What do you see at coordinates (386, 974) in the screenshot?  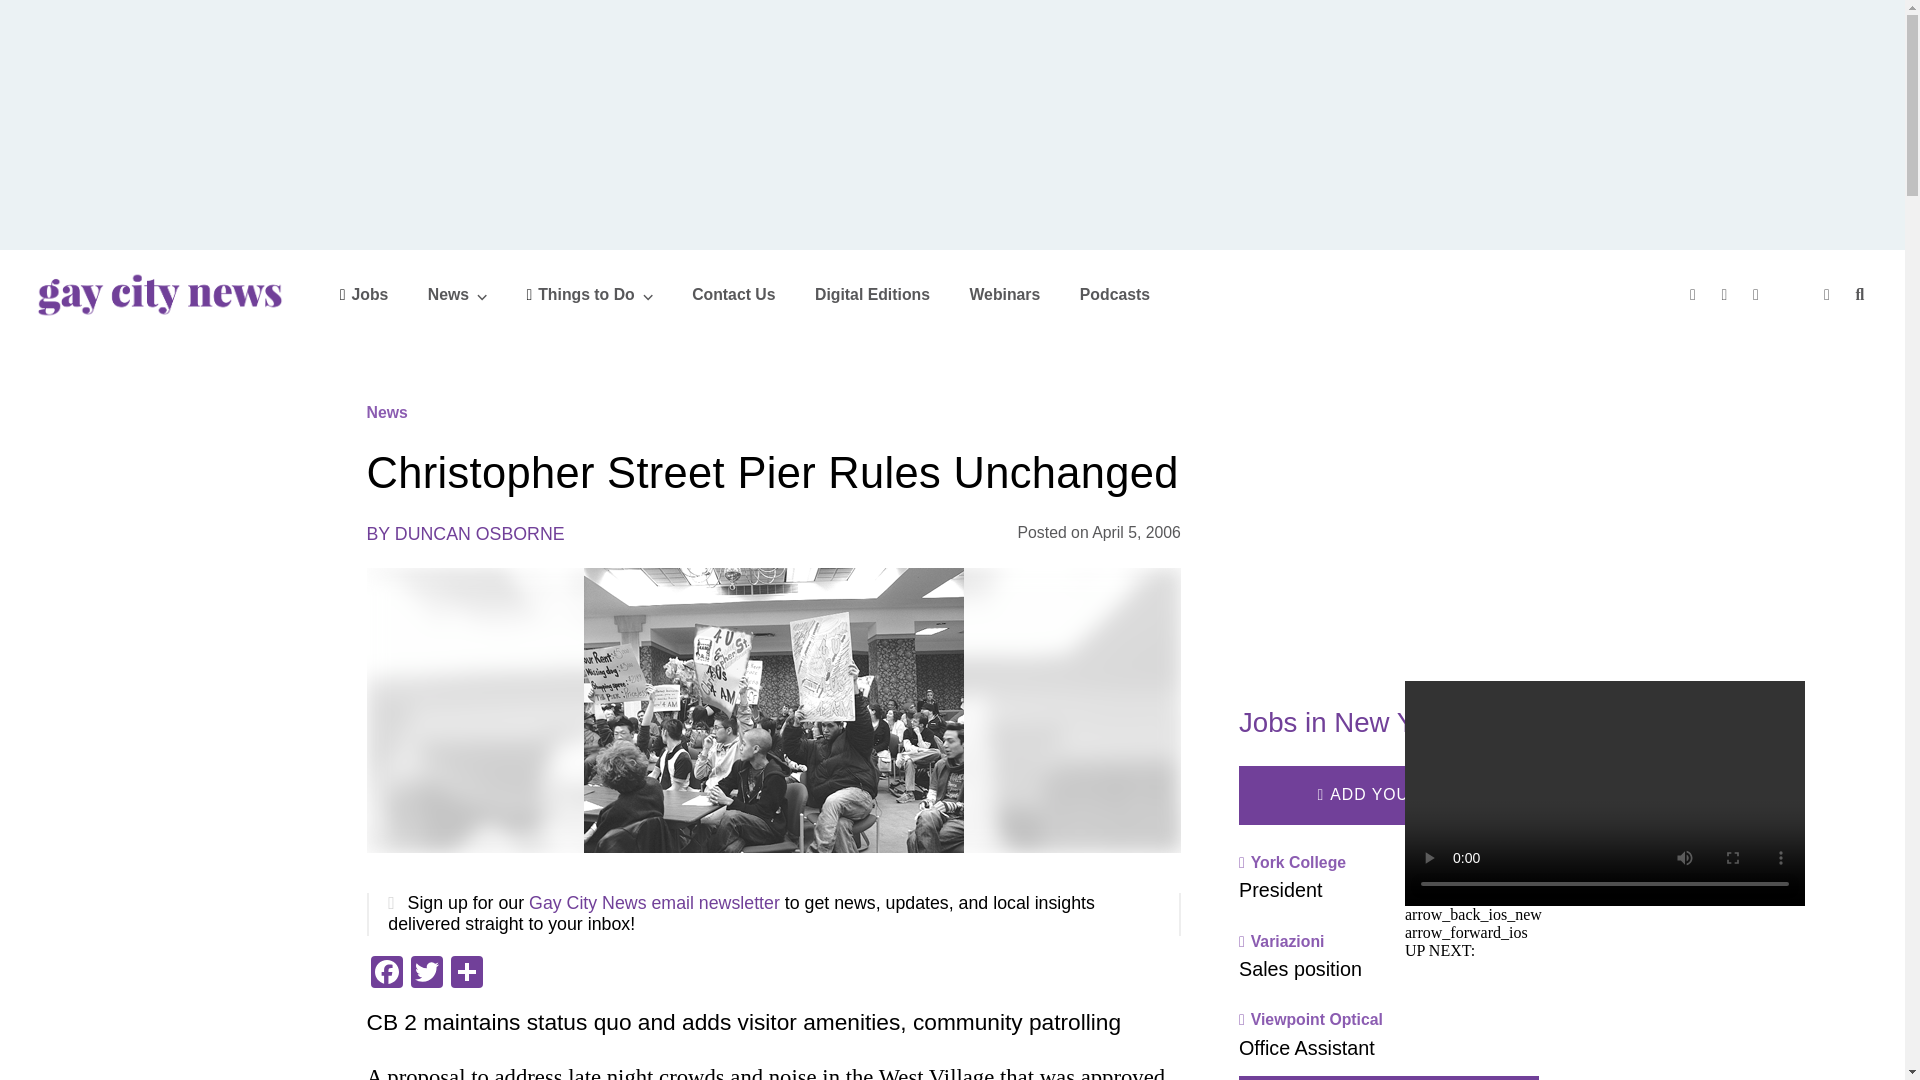 I see `Facebook` at bounding box center [386, 974].